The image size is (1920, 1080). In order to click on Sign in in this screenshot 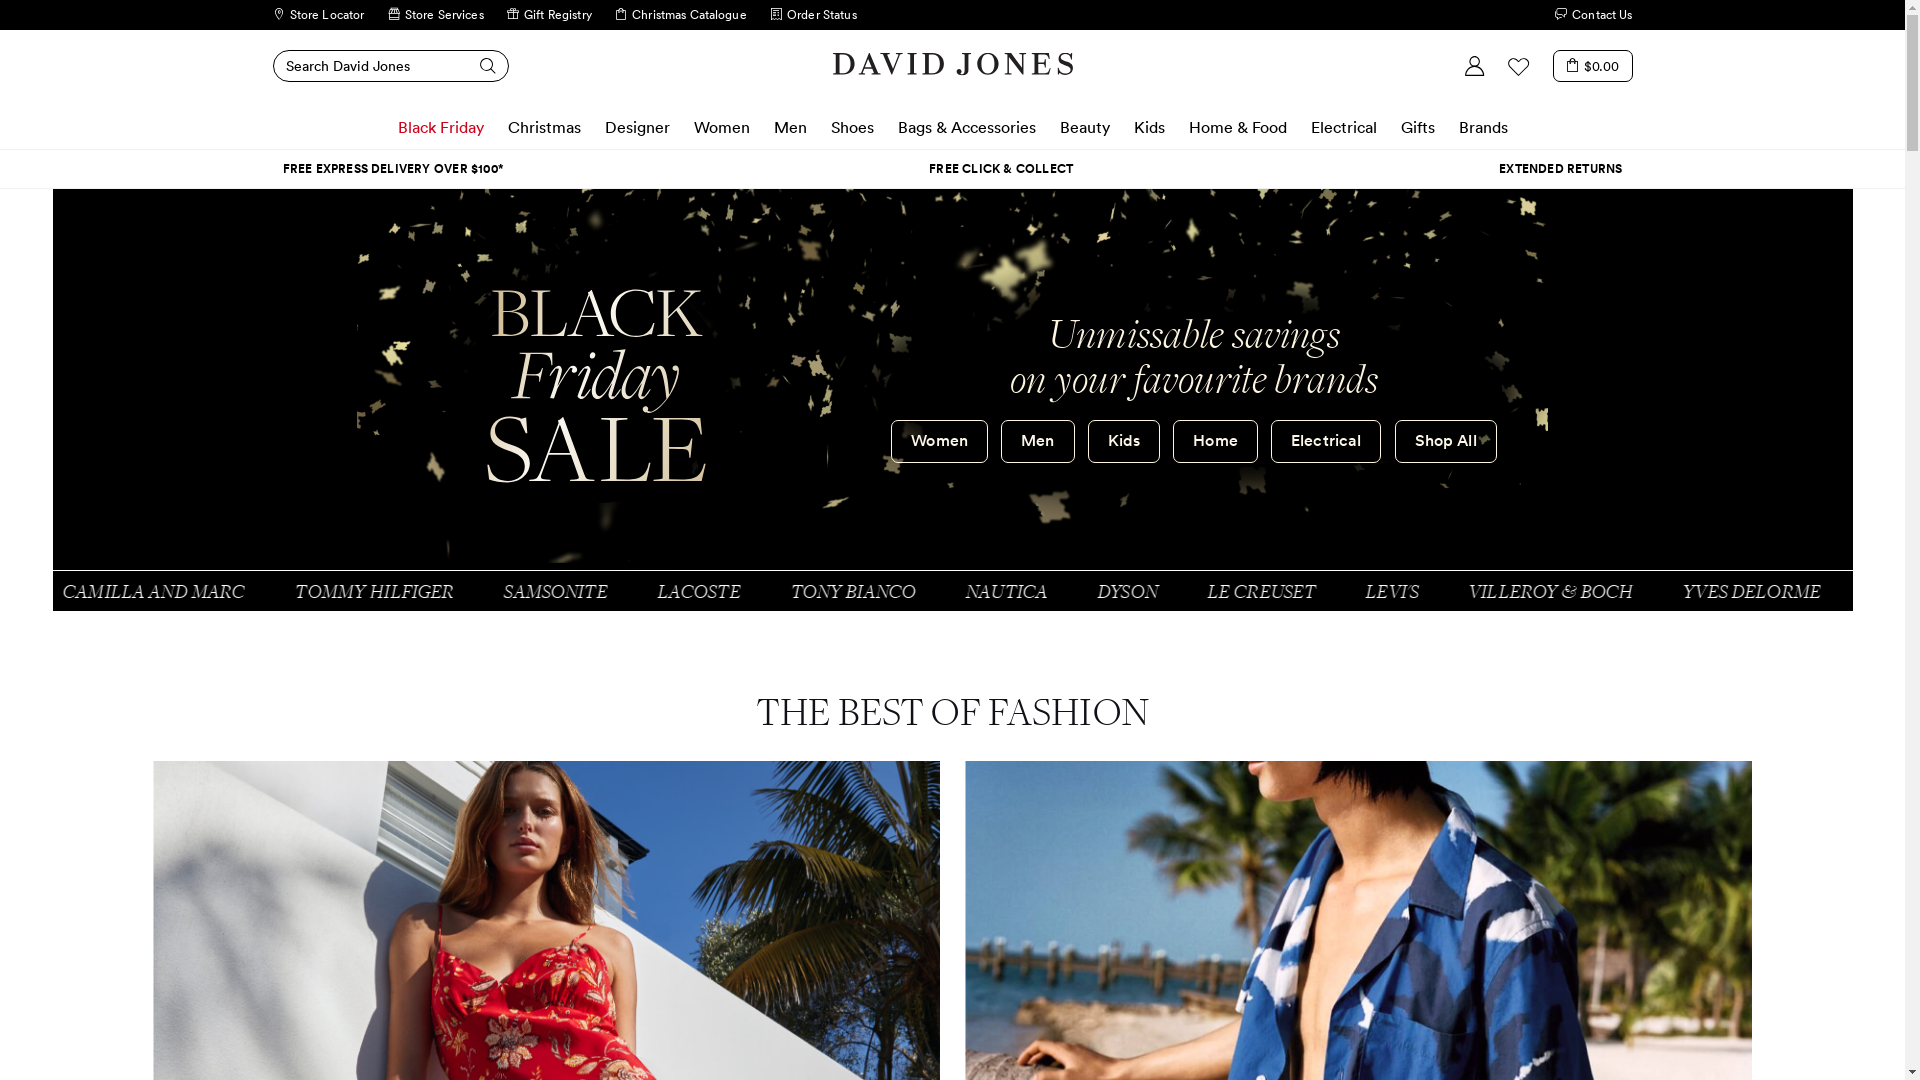, I will do `click(1475, 66)`.